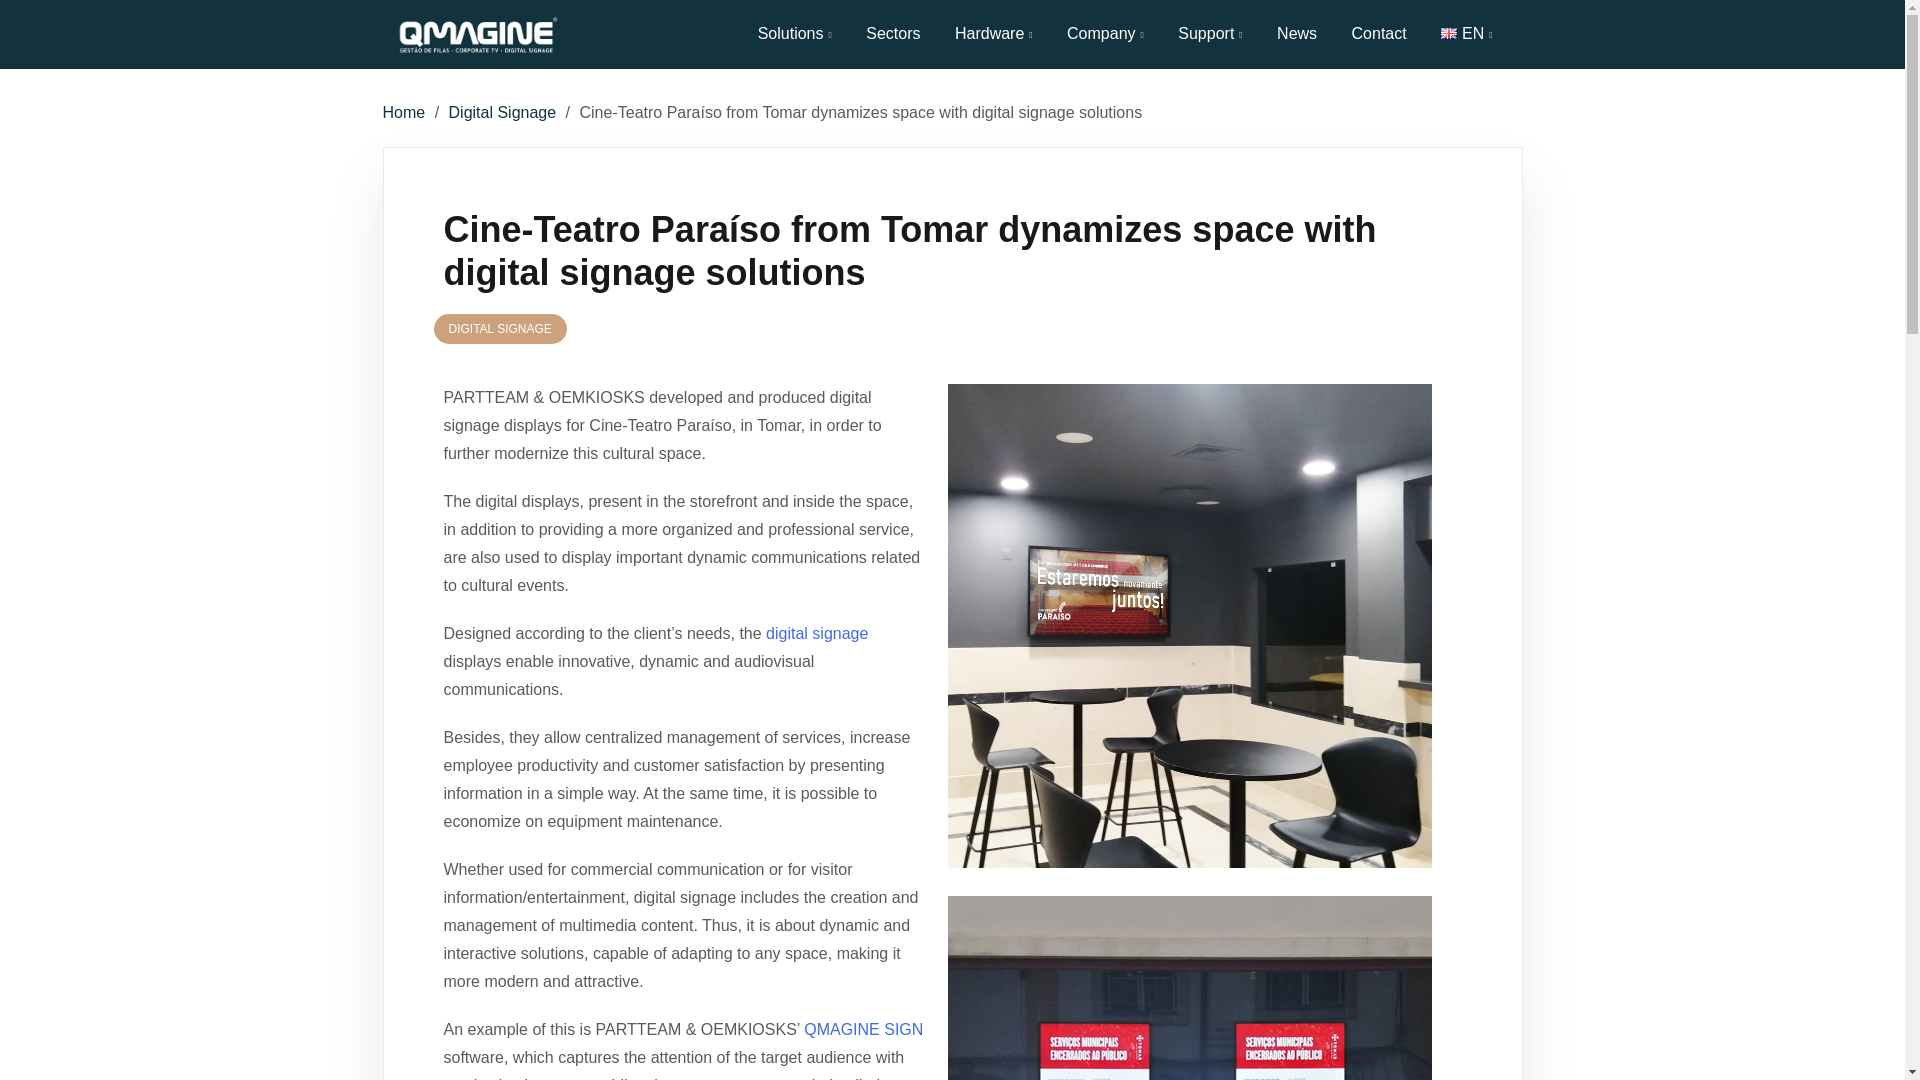  I want to click on News, so click(1296, 34).